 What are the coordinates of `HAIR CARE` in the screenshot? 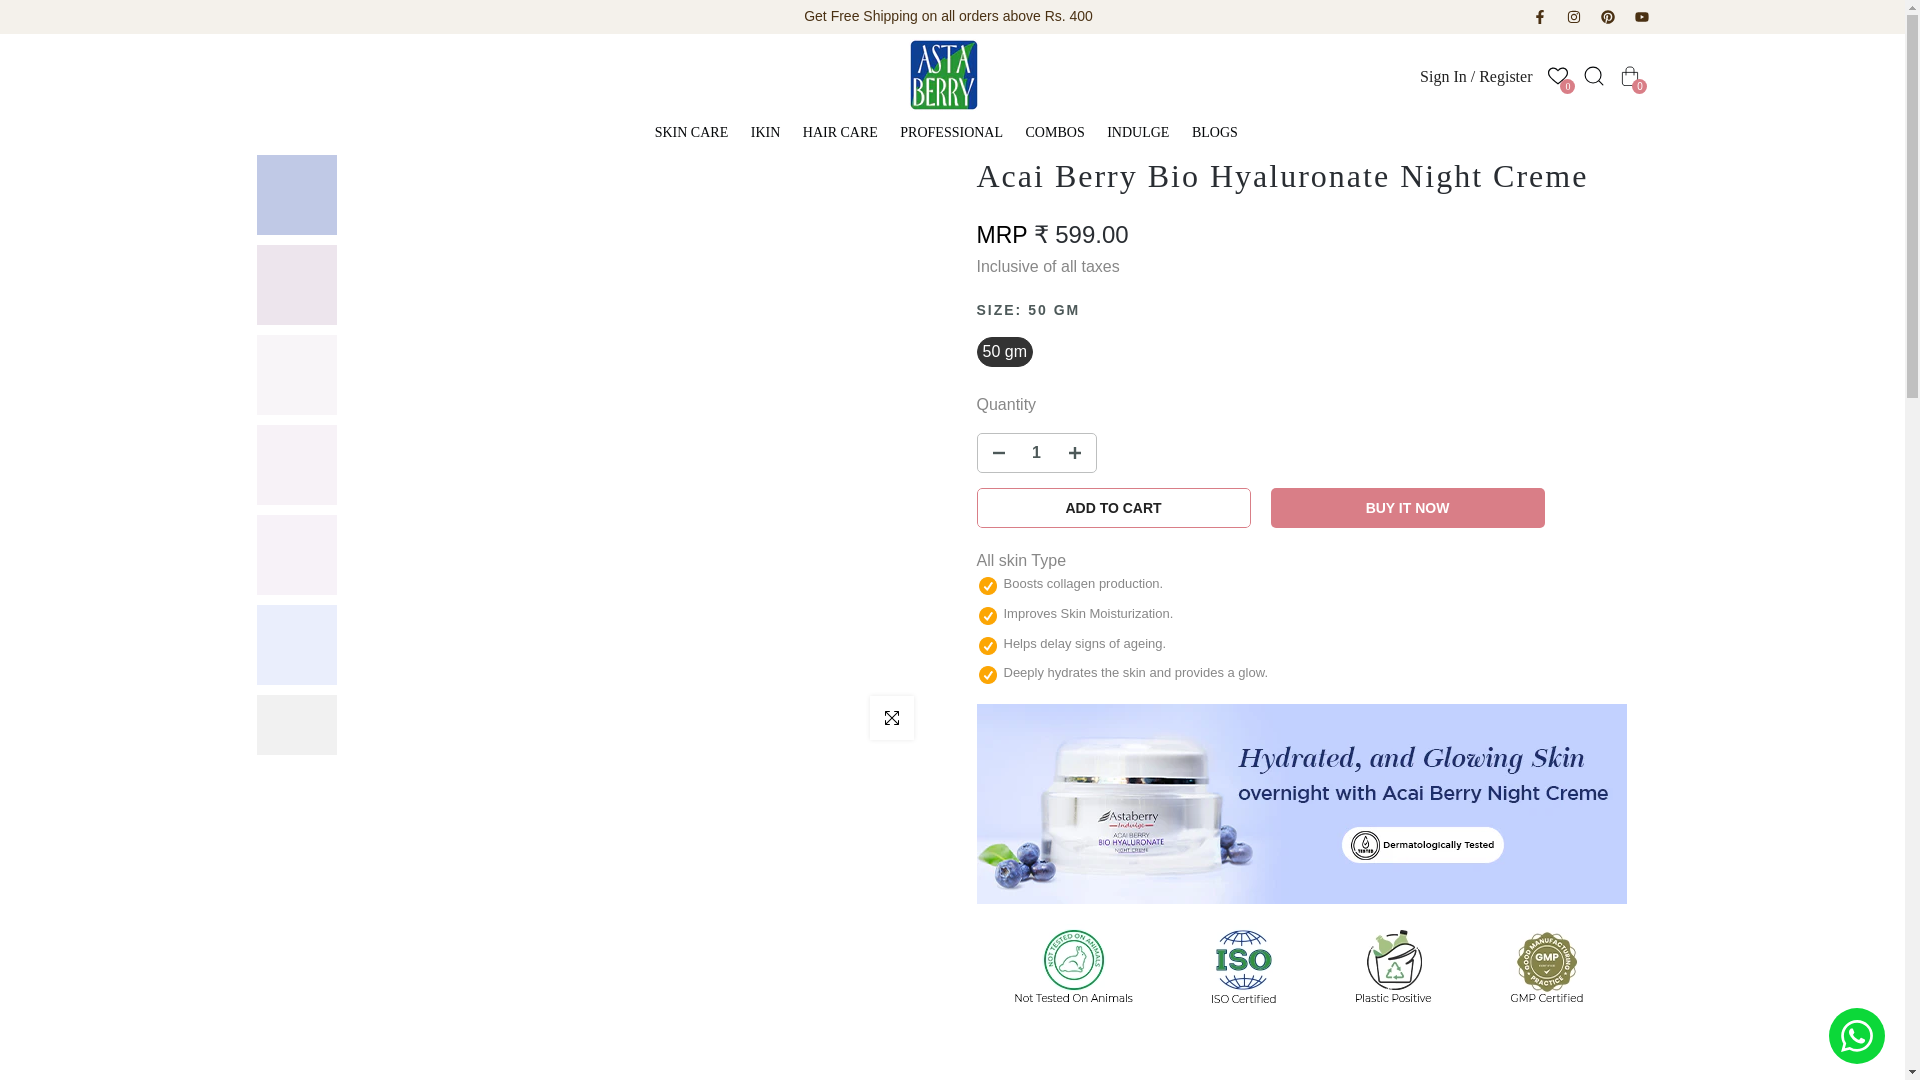 It's located at (847, 132).